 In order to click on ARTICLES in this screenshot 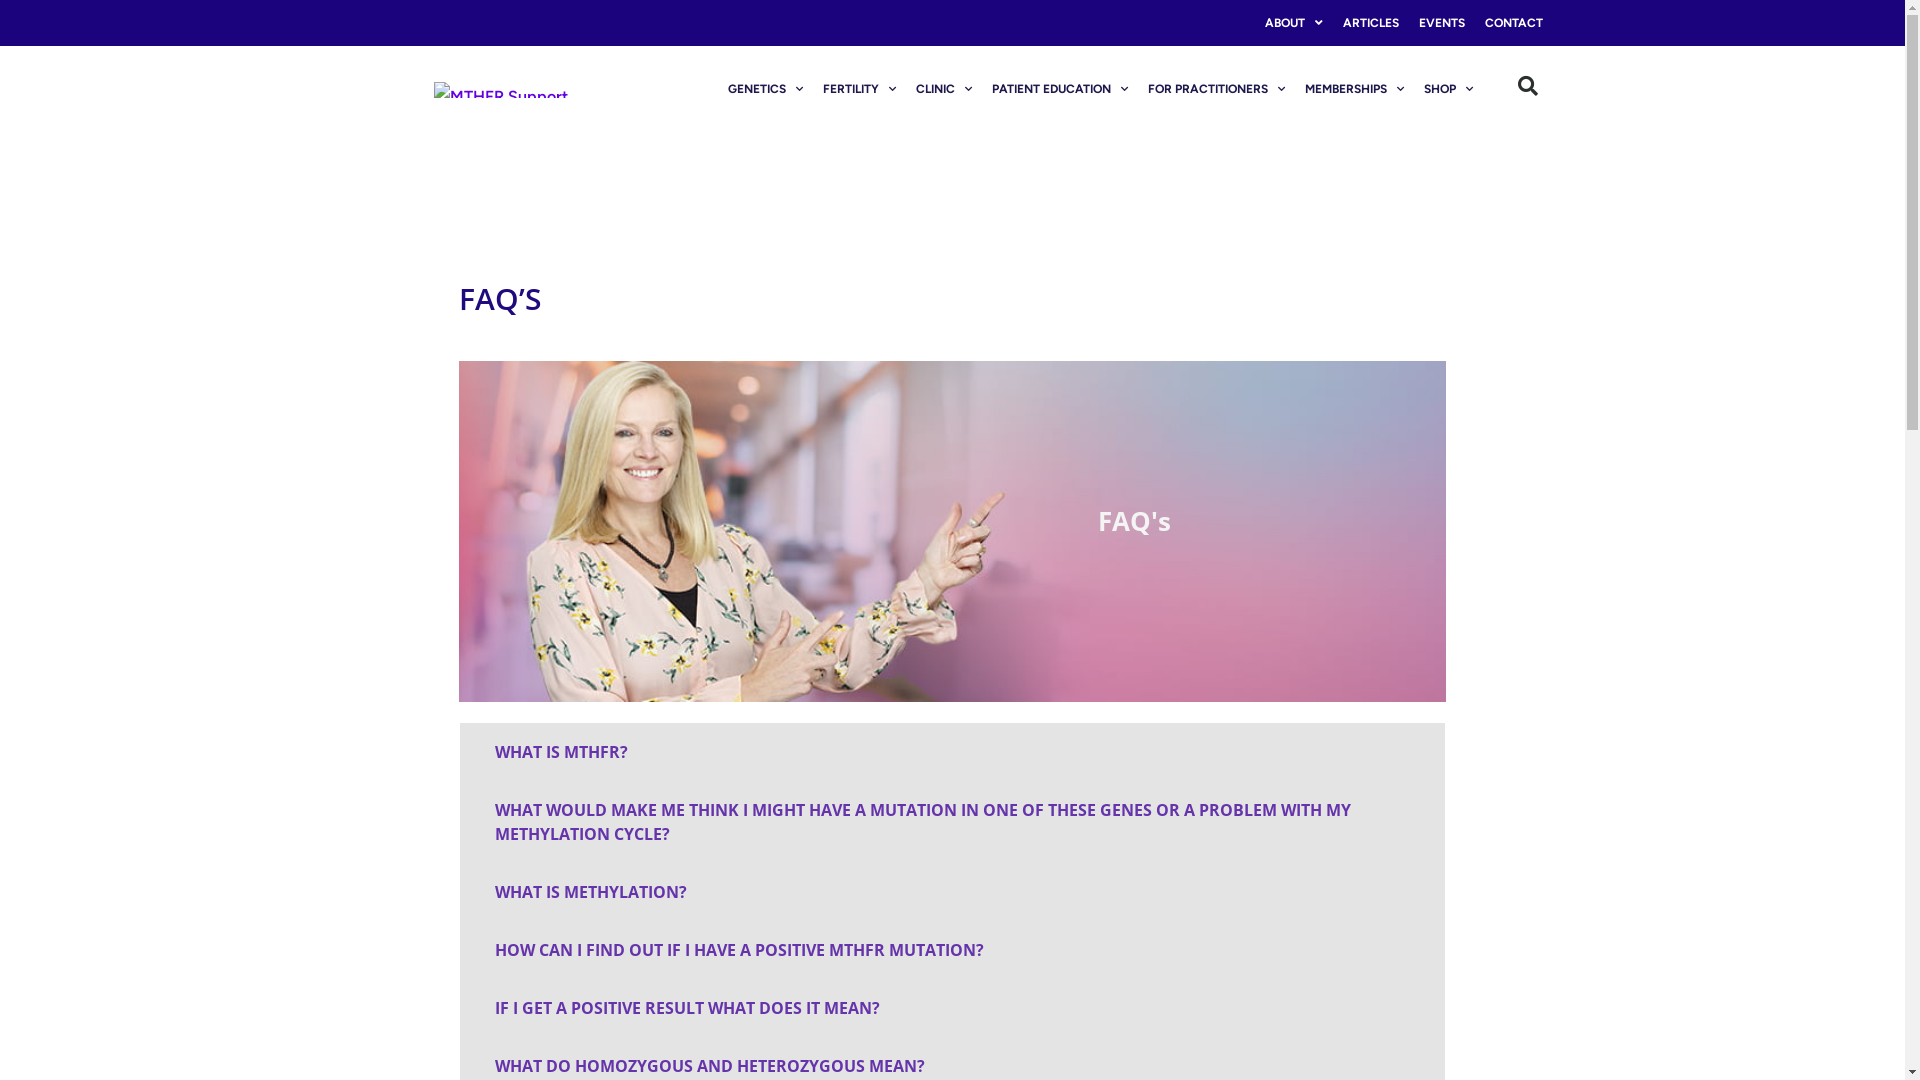, I will do `click(1370, 23)`.